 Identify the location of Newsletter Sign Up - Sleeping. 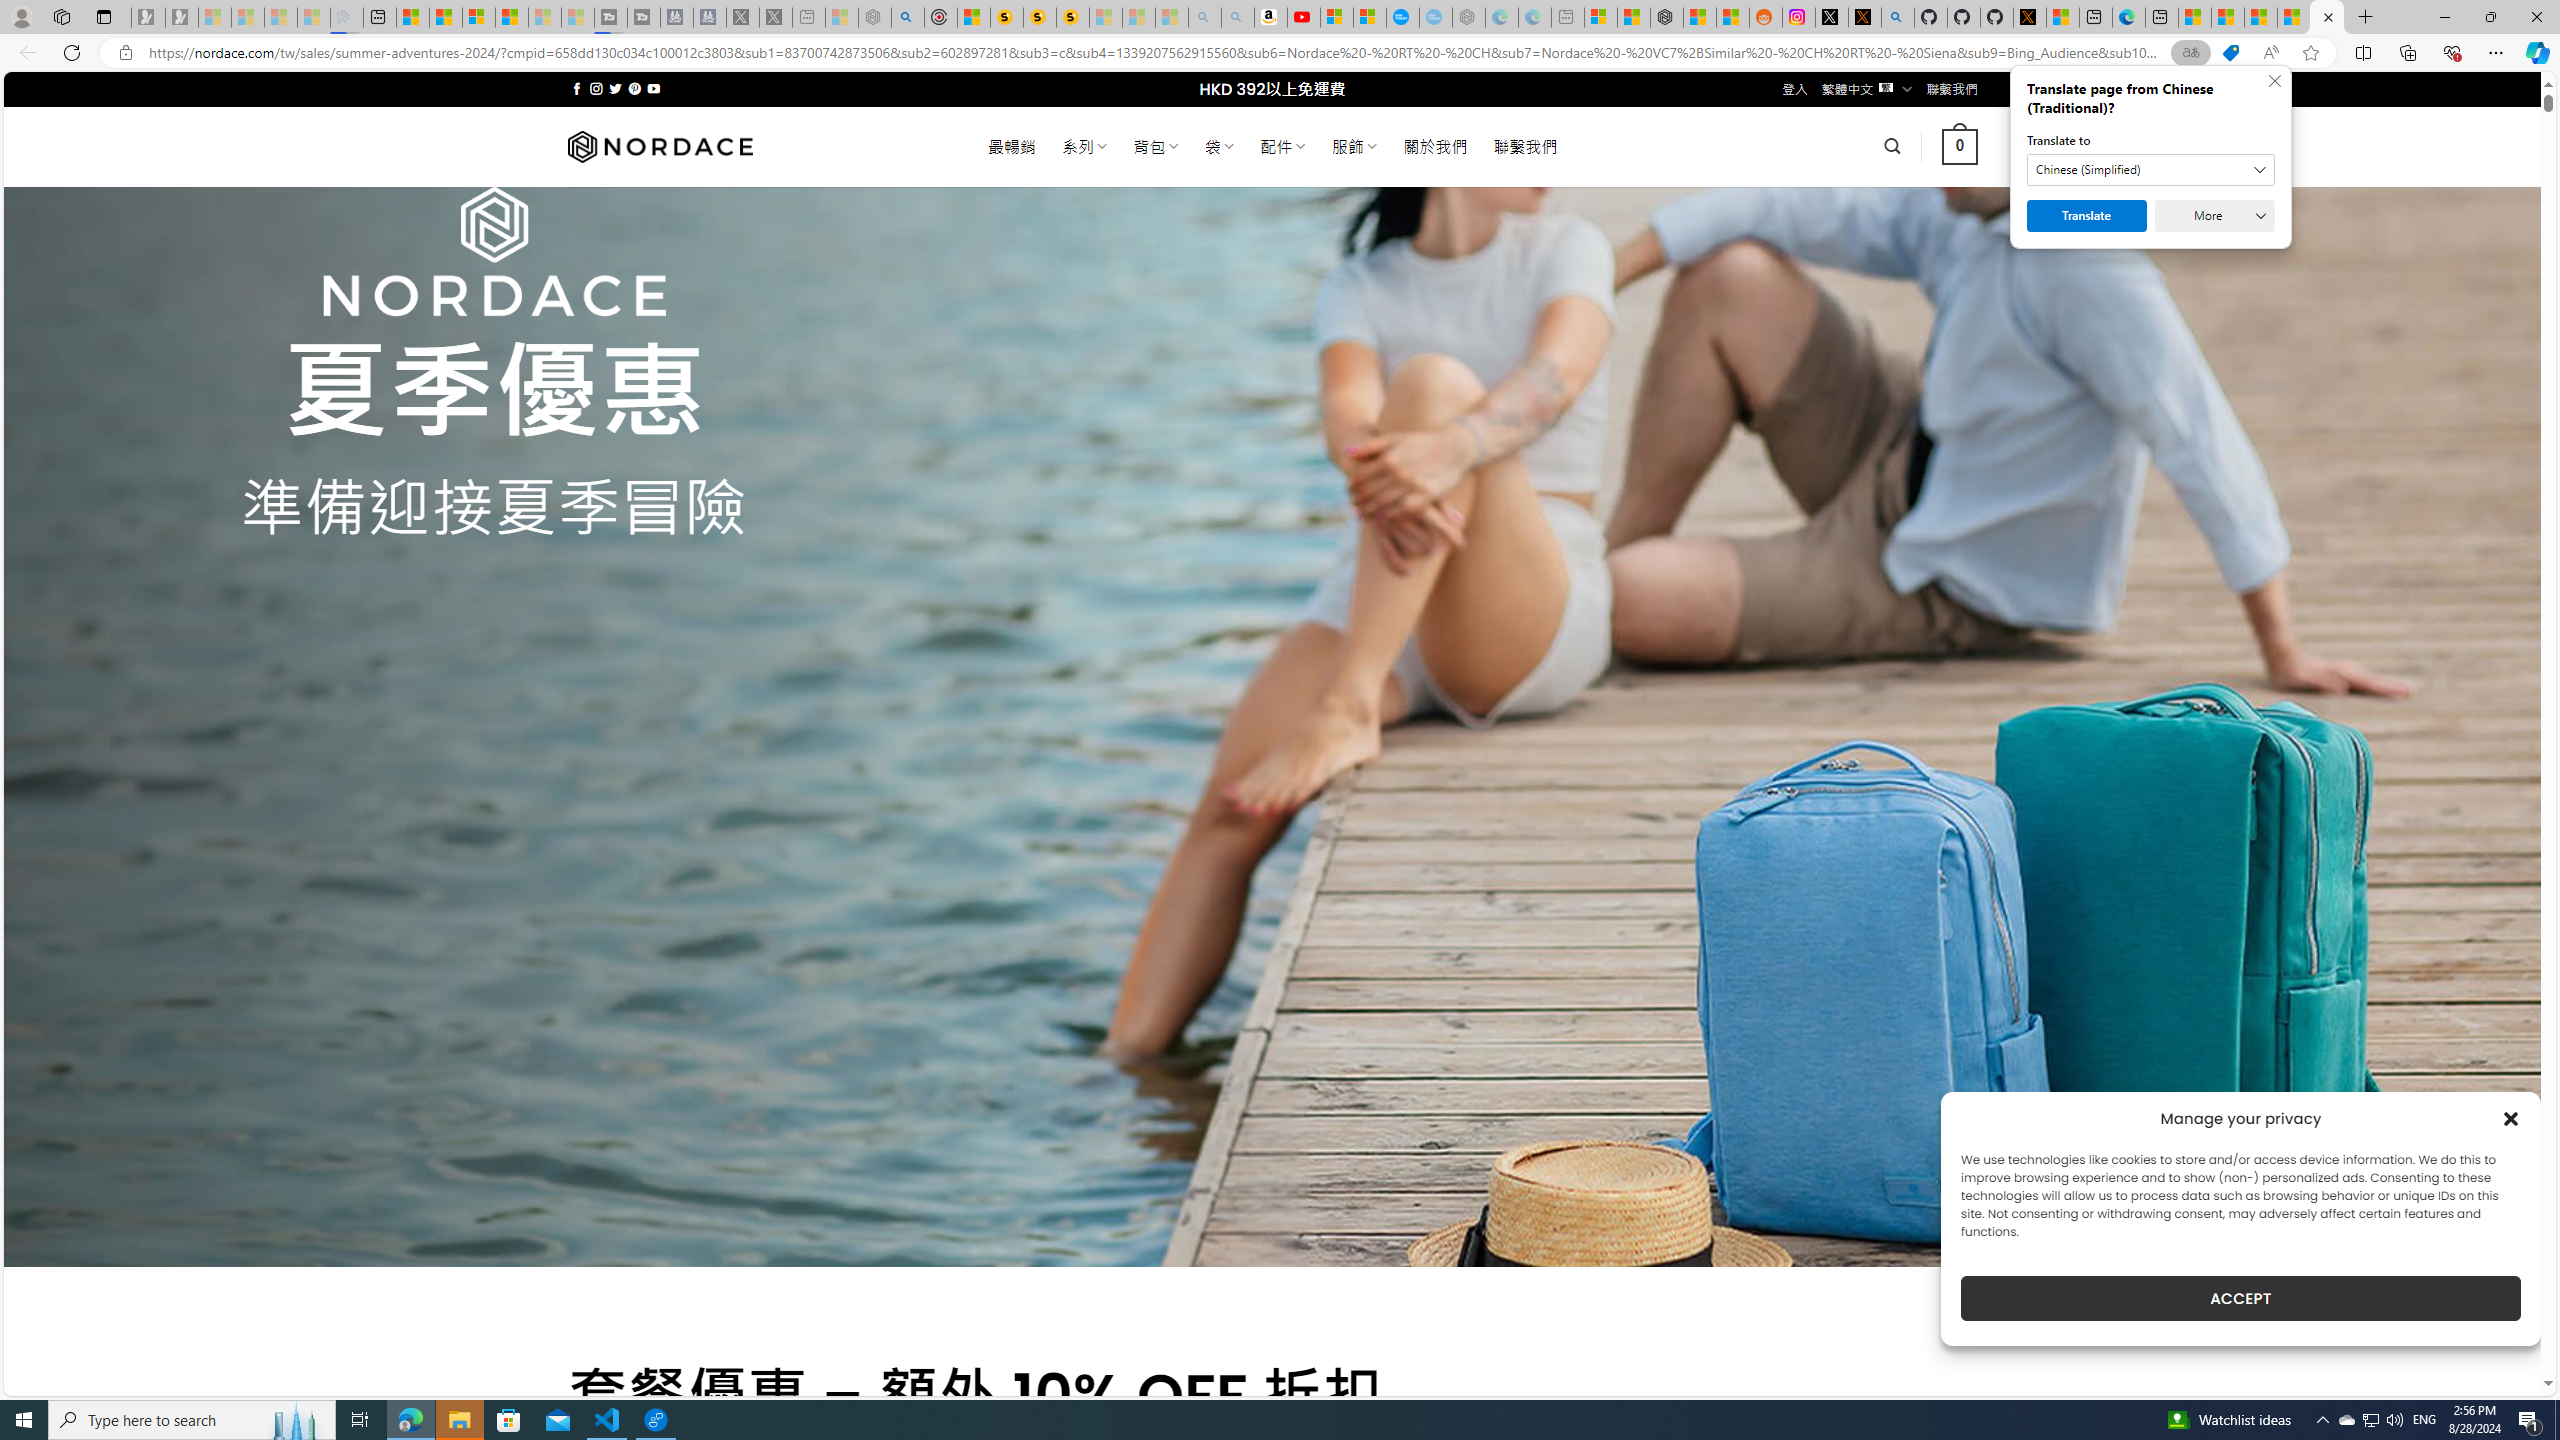
(182, 17).